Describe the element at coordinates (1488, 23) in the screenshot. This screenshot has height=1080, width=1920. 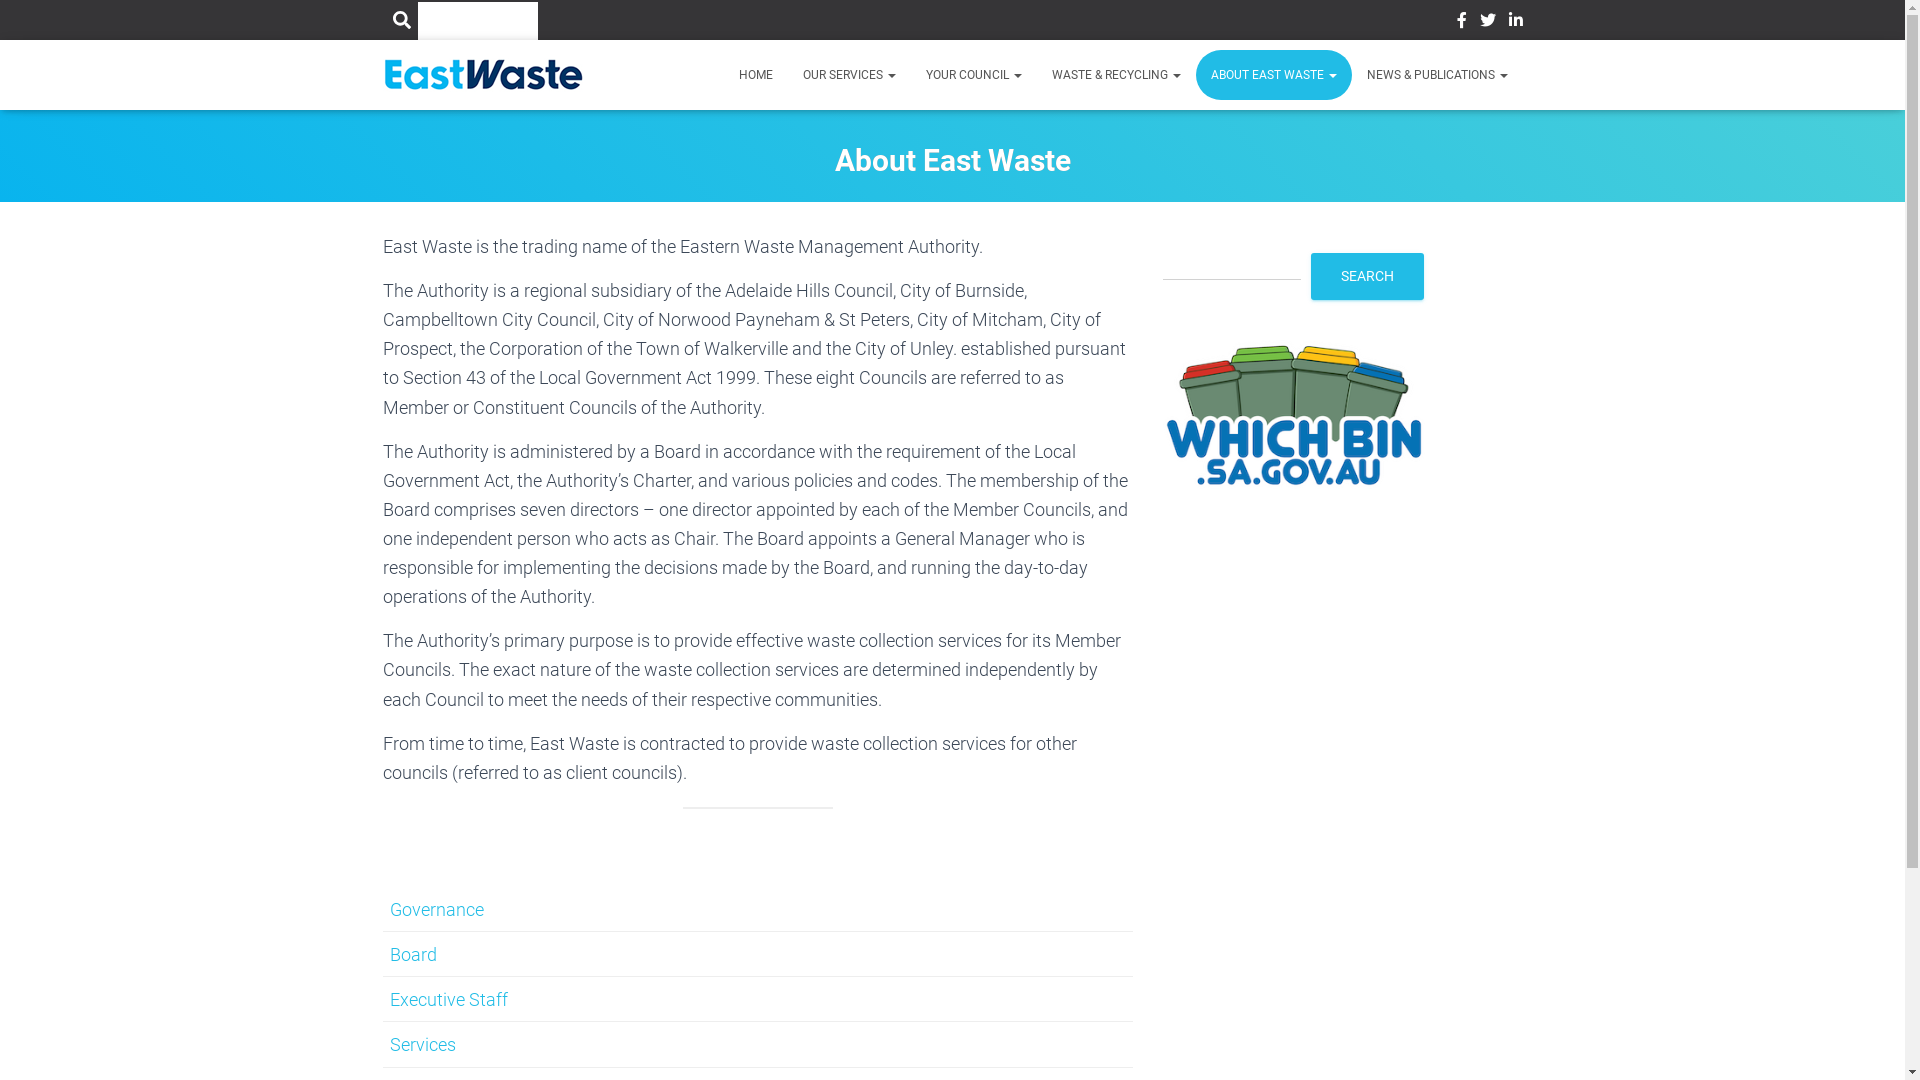
I see `Twitter` at that location.